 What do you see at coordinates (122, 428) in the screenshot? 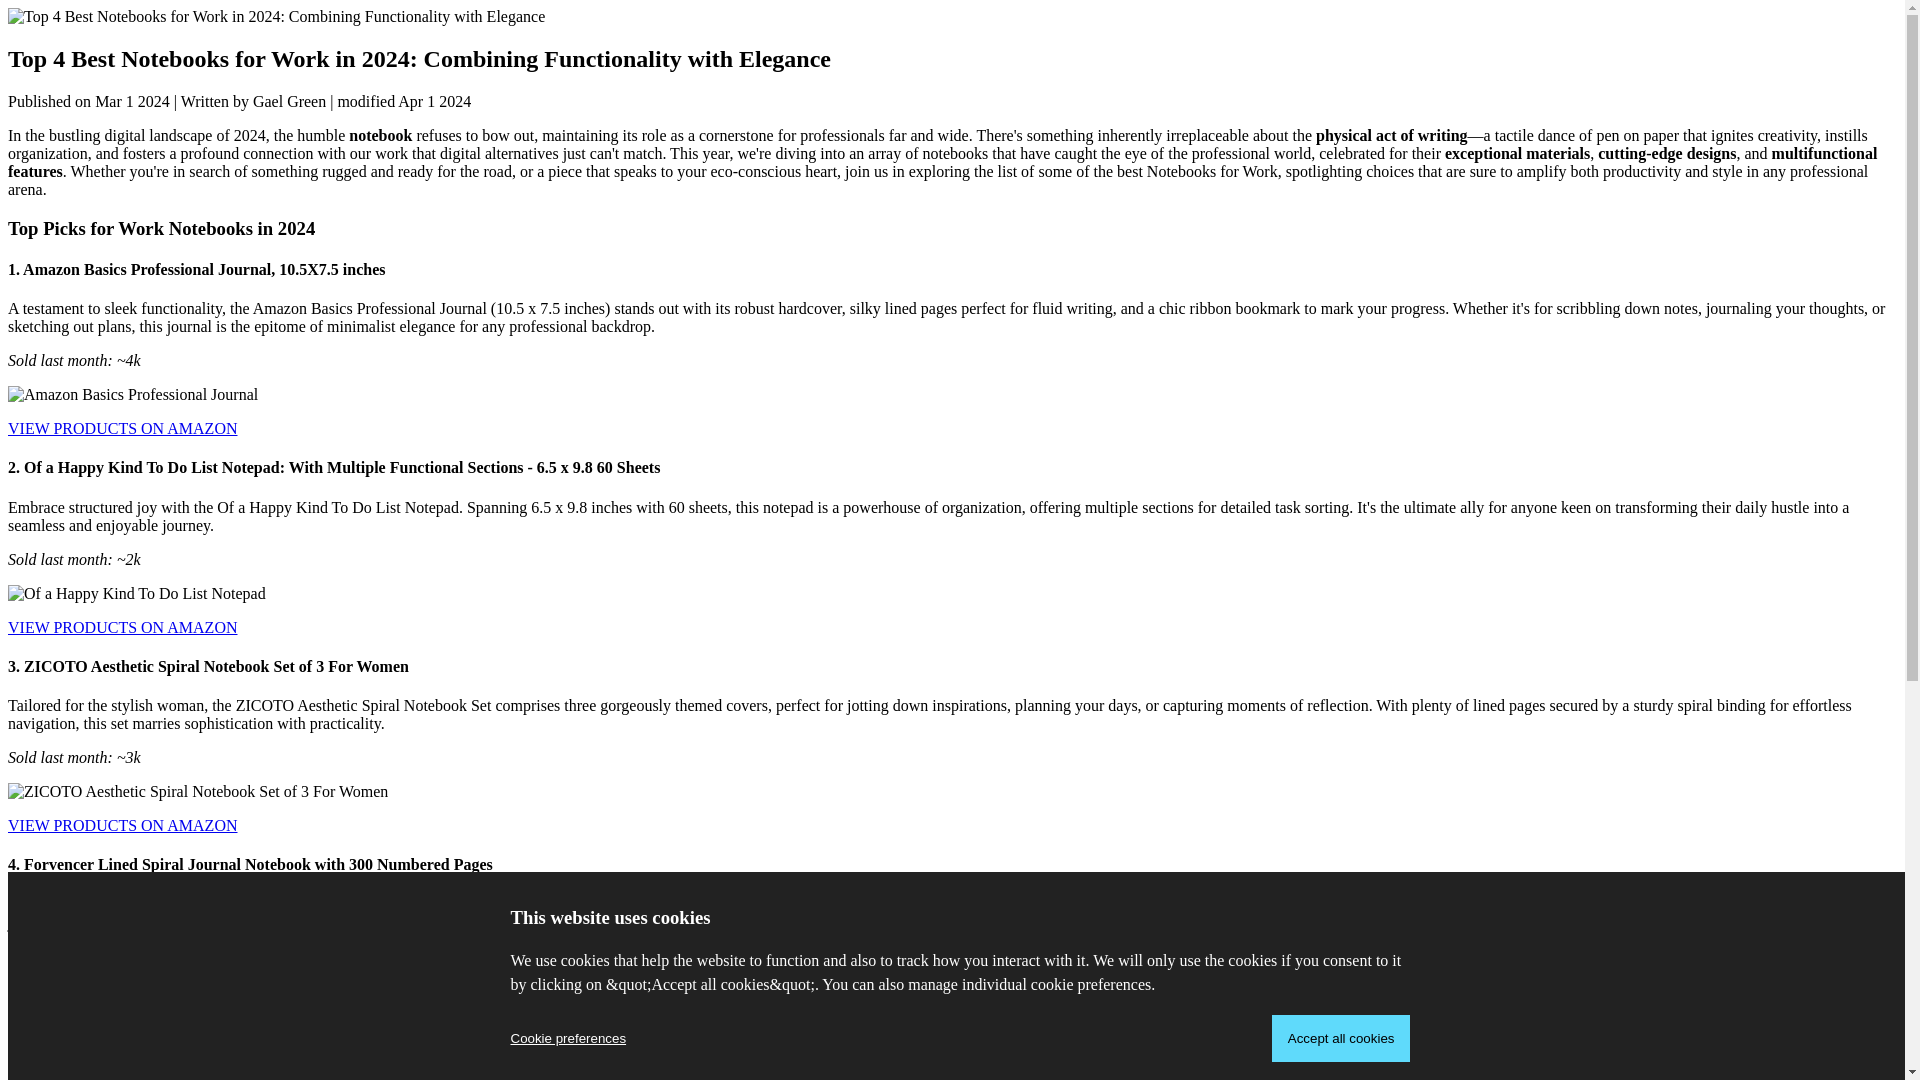
I see `VIEW PRODUCTS ON AMAZON` at bounding box center [122, 428].